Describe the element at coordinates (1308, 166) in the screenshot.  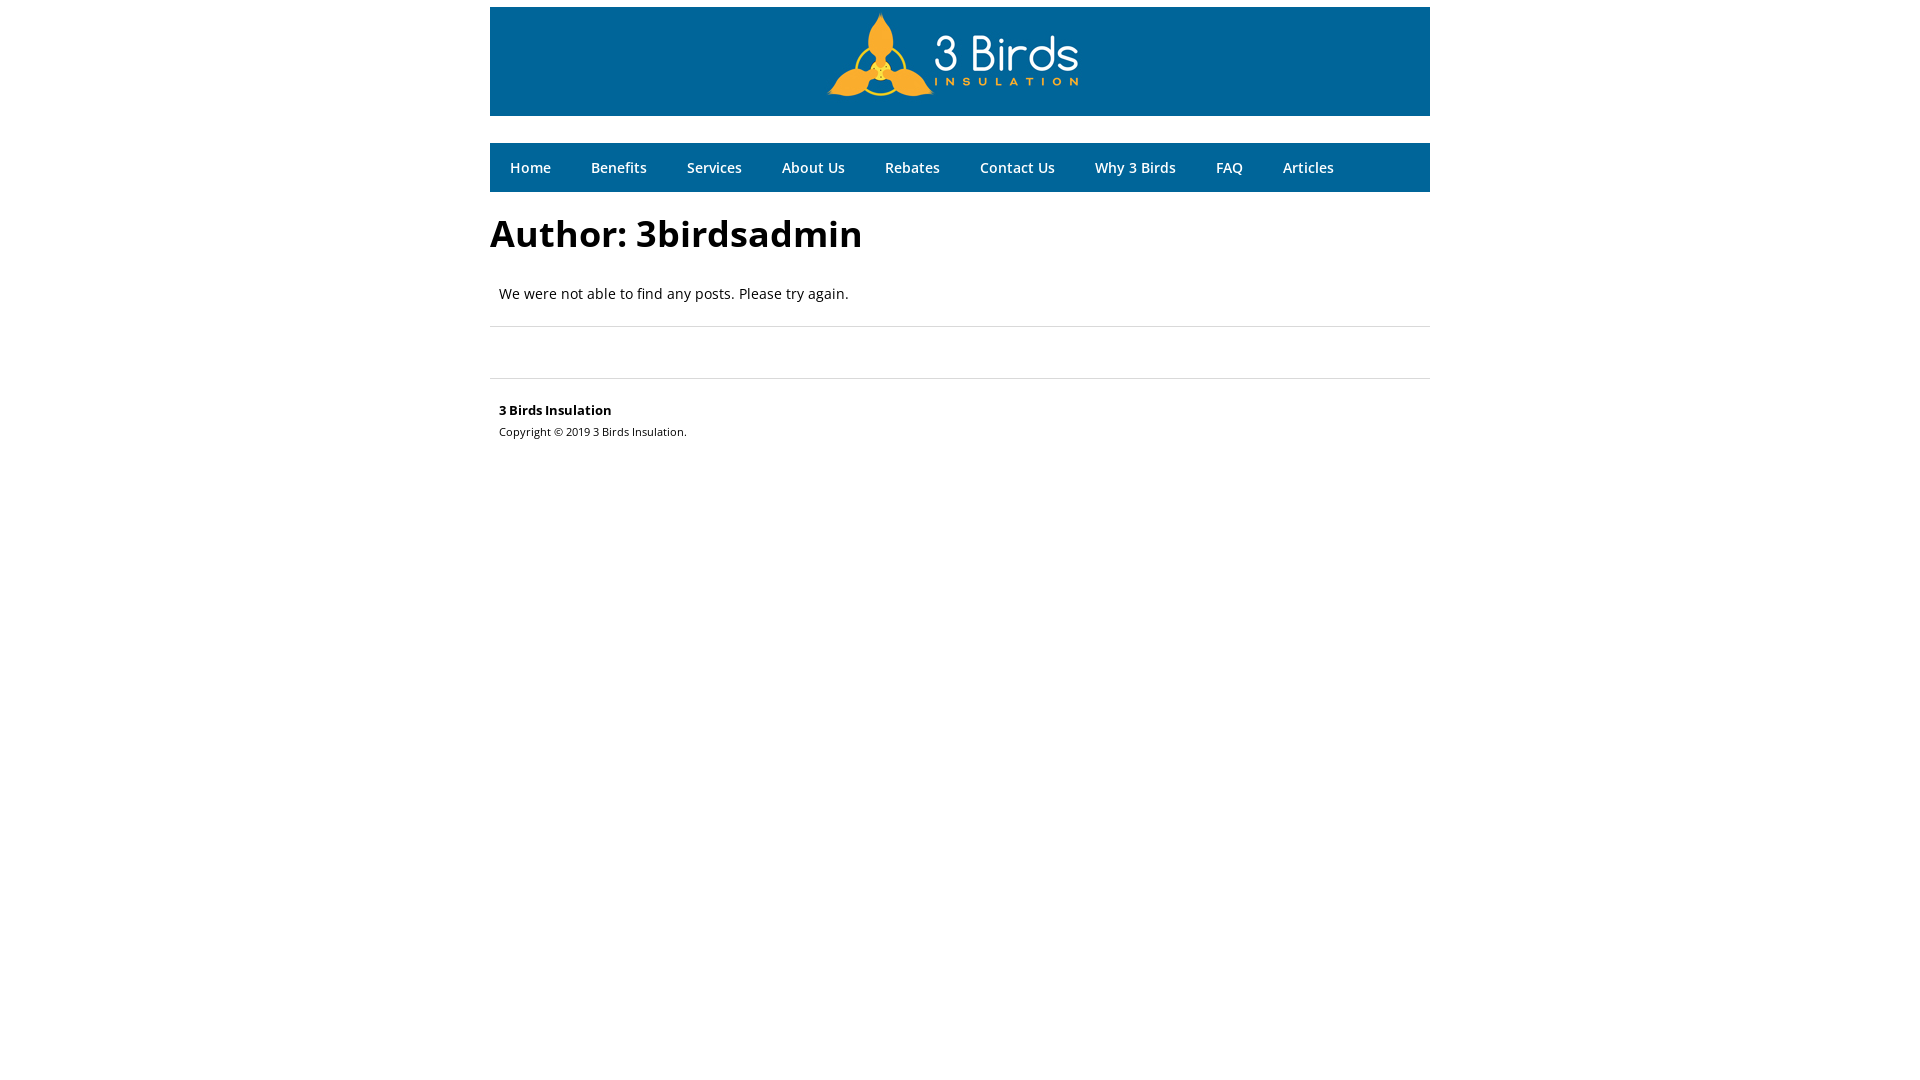
I see `Articles` at that location.